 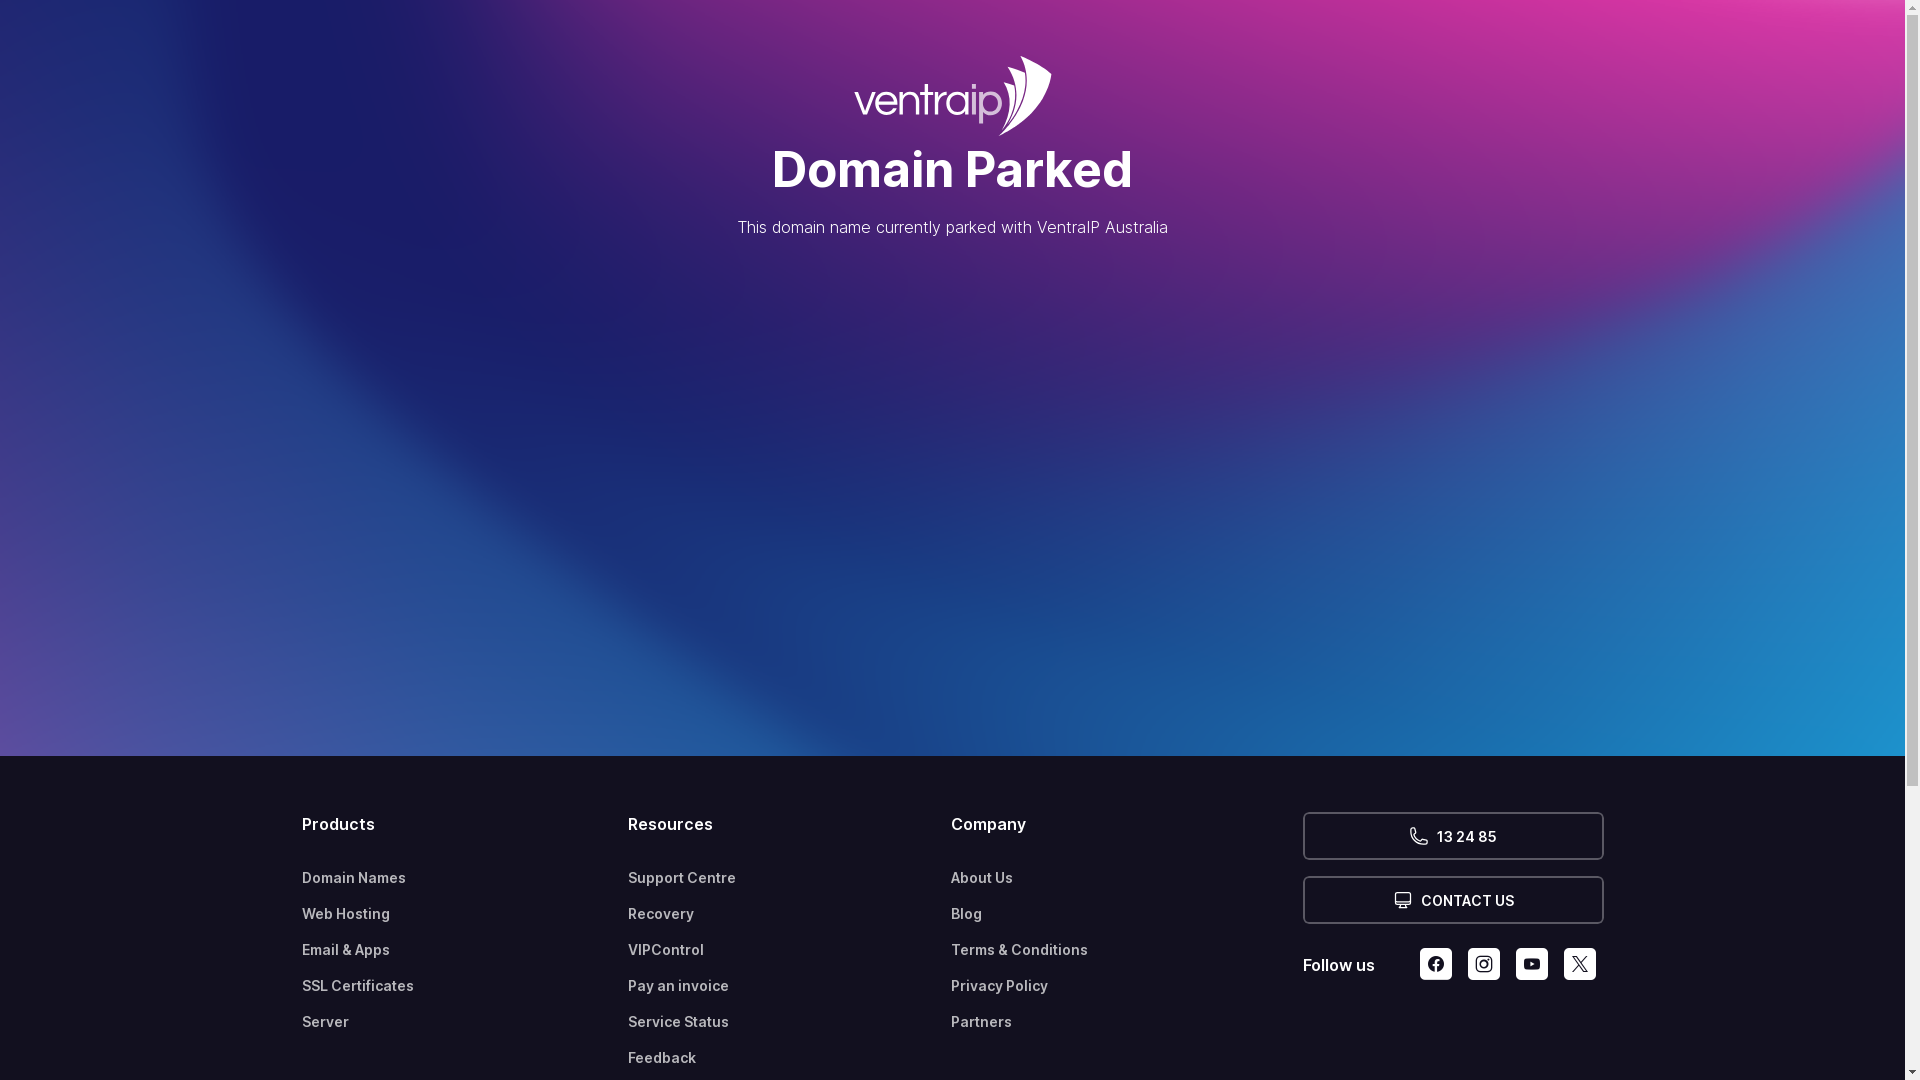 I want to click on Email & Apps, so click(x=466, y=950).